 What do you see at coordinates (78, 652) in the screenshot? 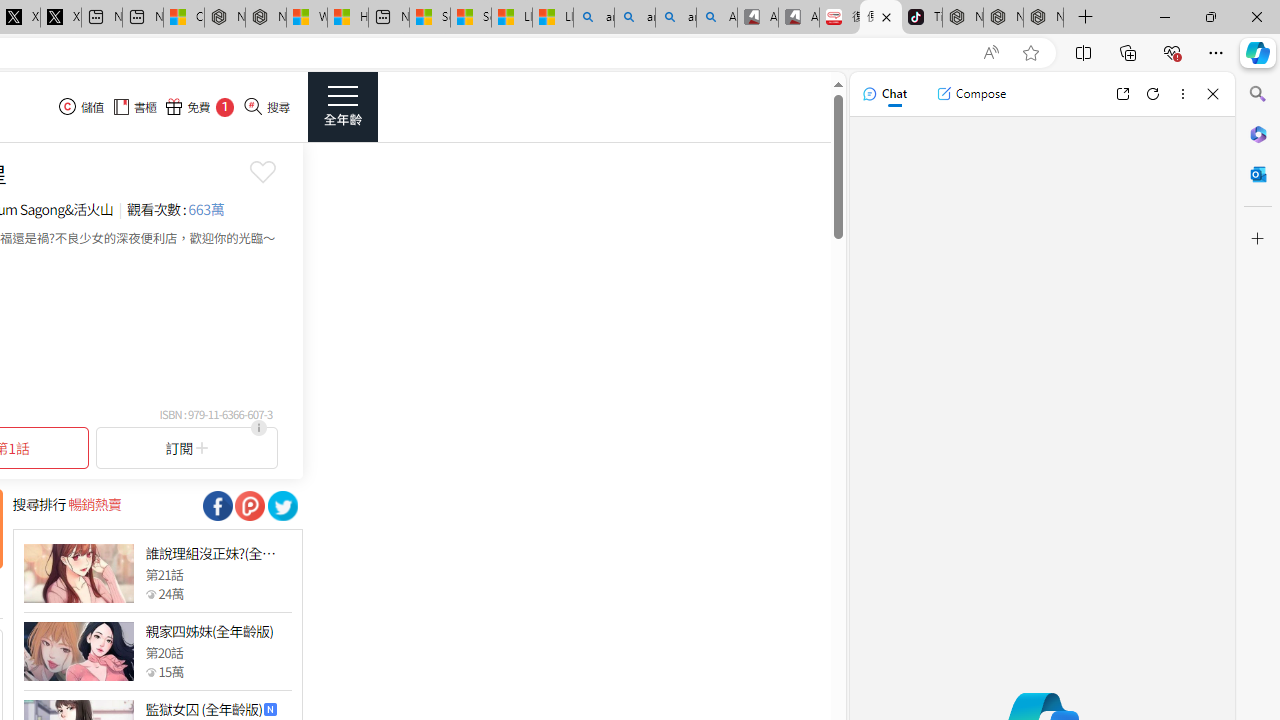
I see `Class: thumb_img` at bounding box center [78, 652].